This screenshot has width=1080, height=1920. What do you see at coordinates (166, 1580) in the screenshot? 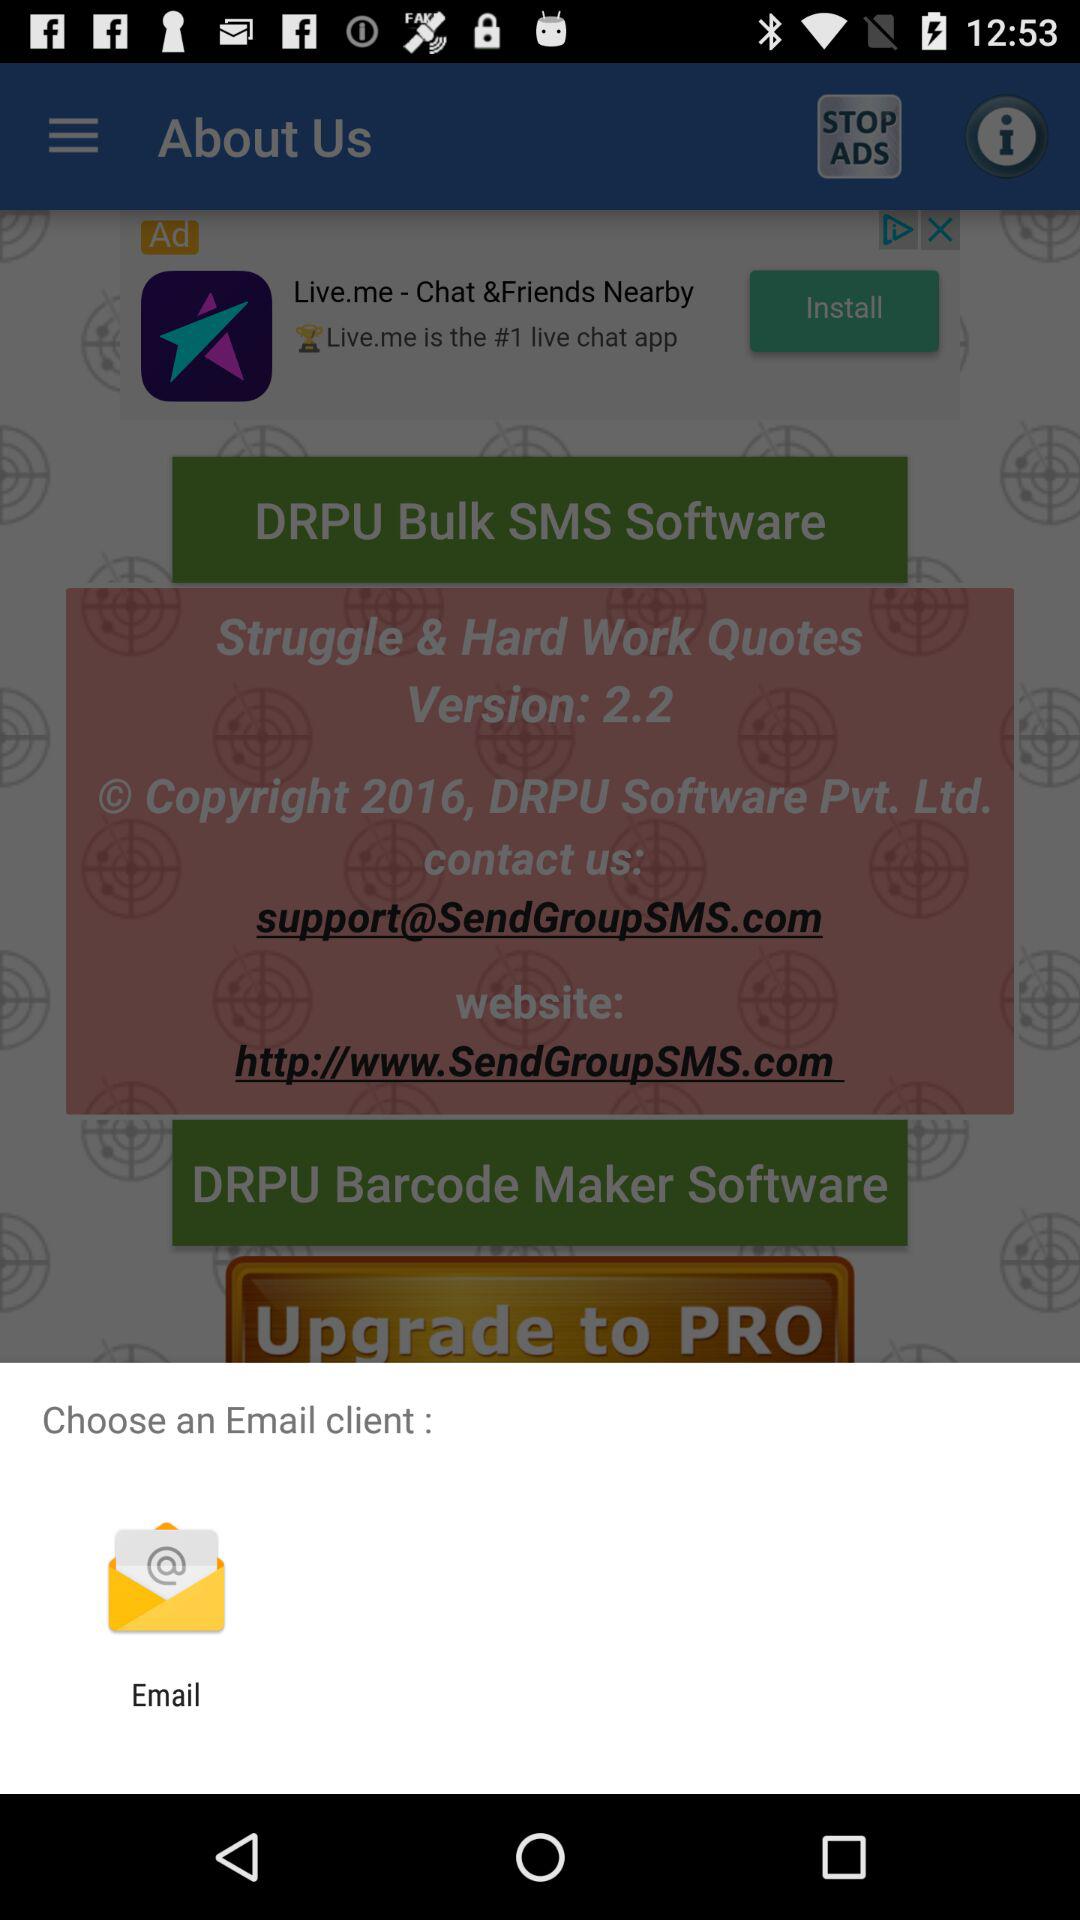
I see `tap app below choose an email` at bounding box center [166, 1580].